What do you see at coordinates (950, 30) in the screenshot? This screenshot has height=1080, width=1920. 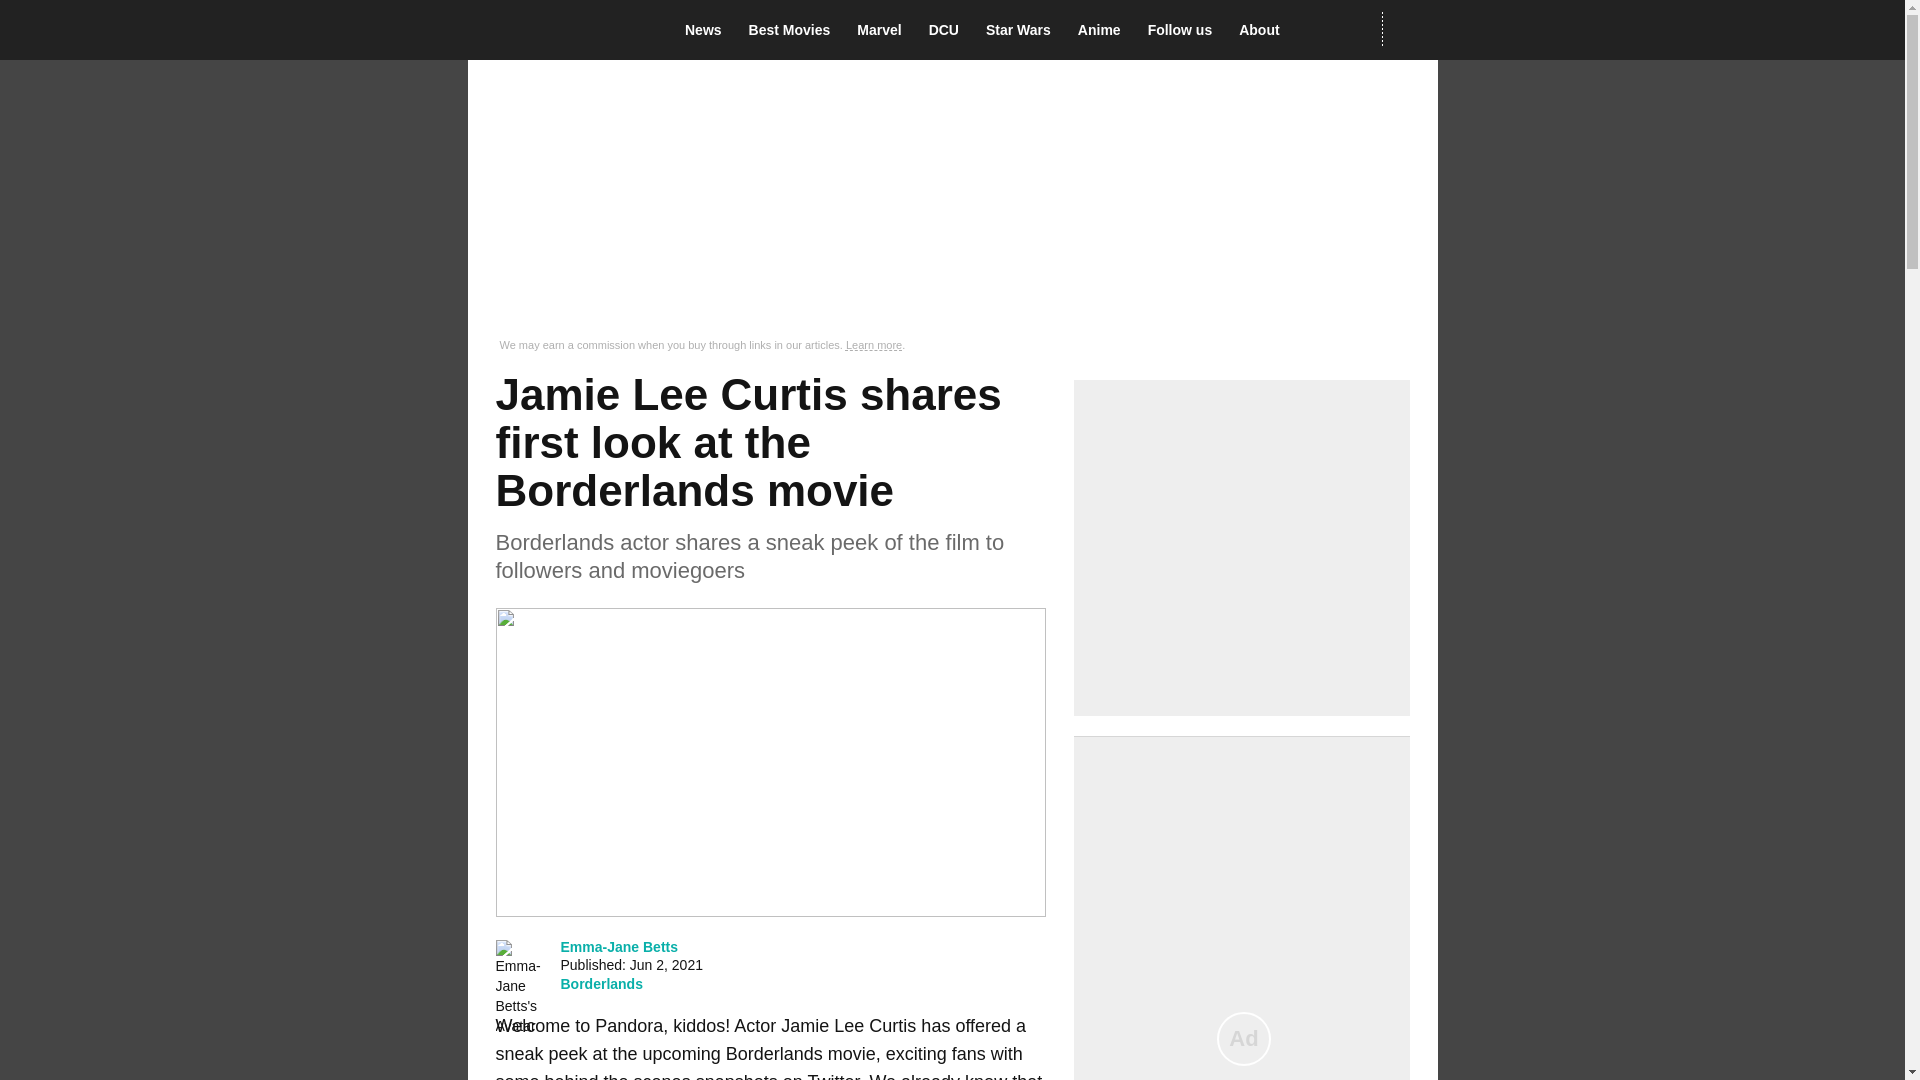 I see `DCU` at bounding box center [950, 30].